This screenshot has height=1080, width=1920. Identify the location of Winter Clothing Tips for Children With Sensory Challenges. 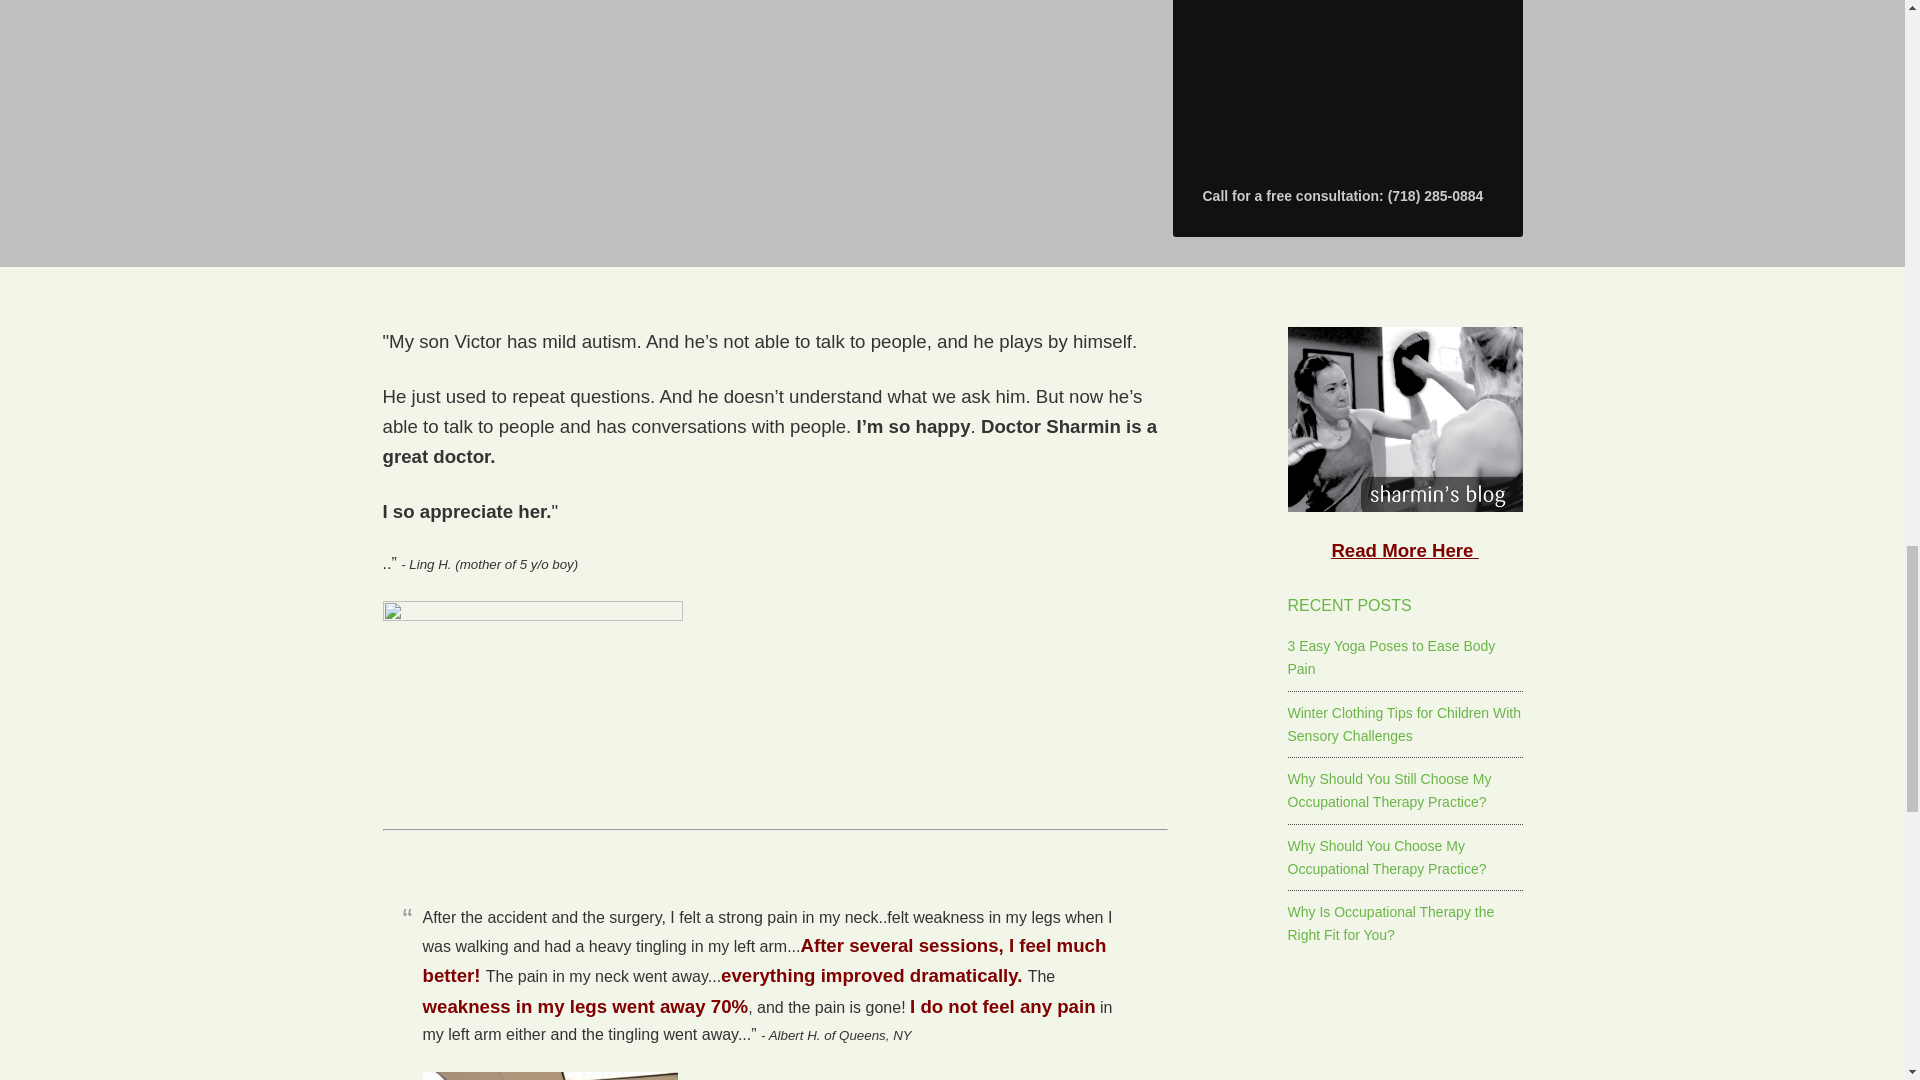
(1404, 724).